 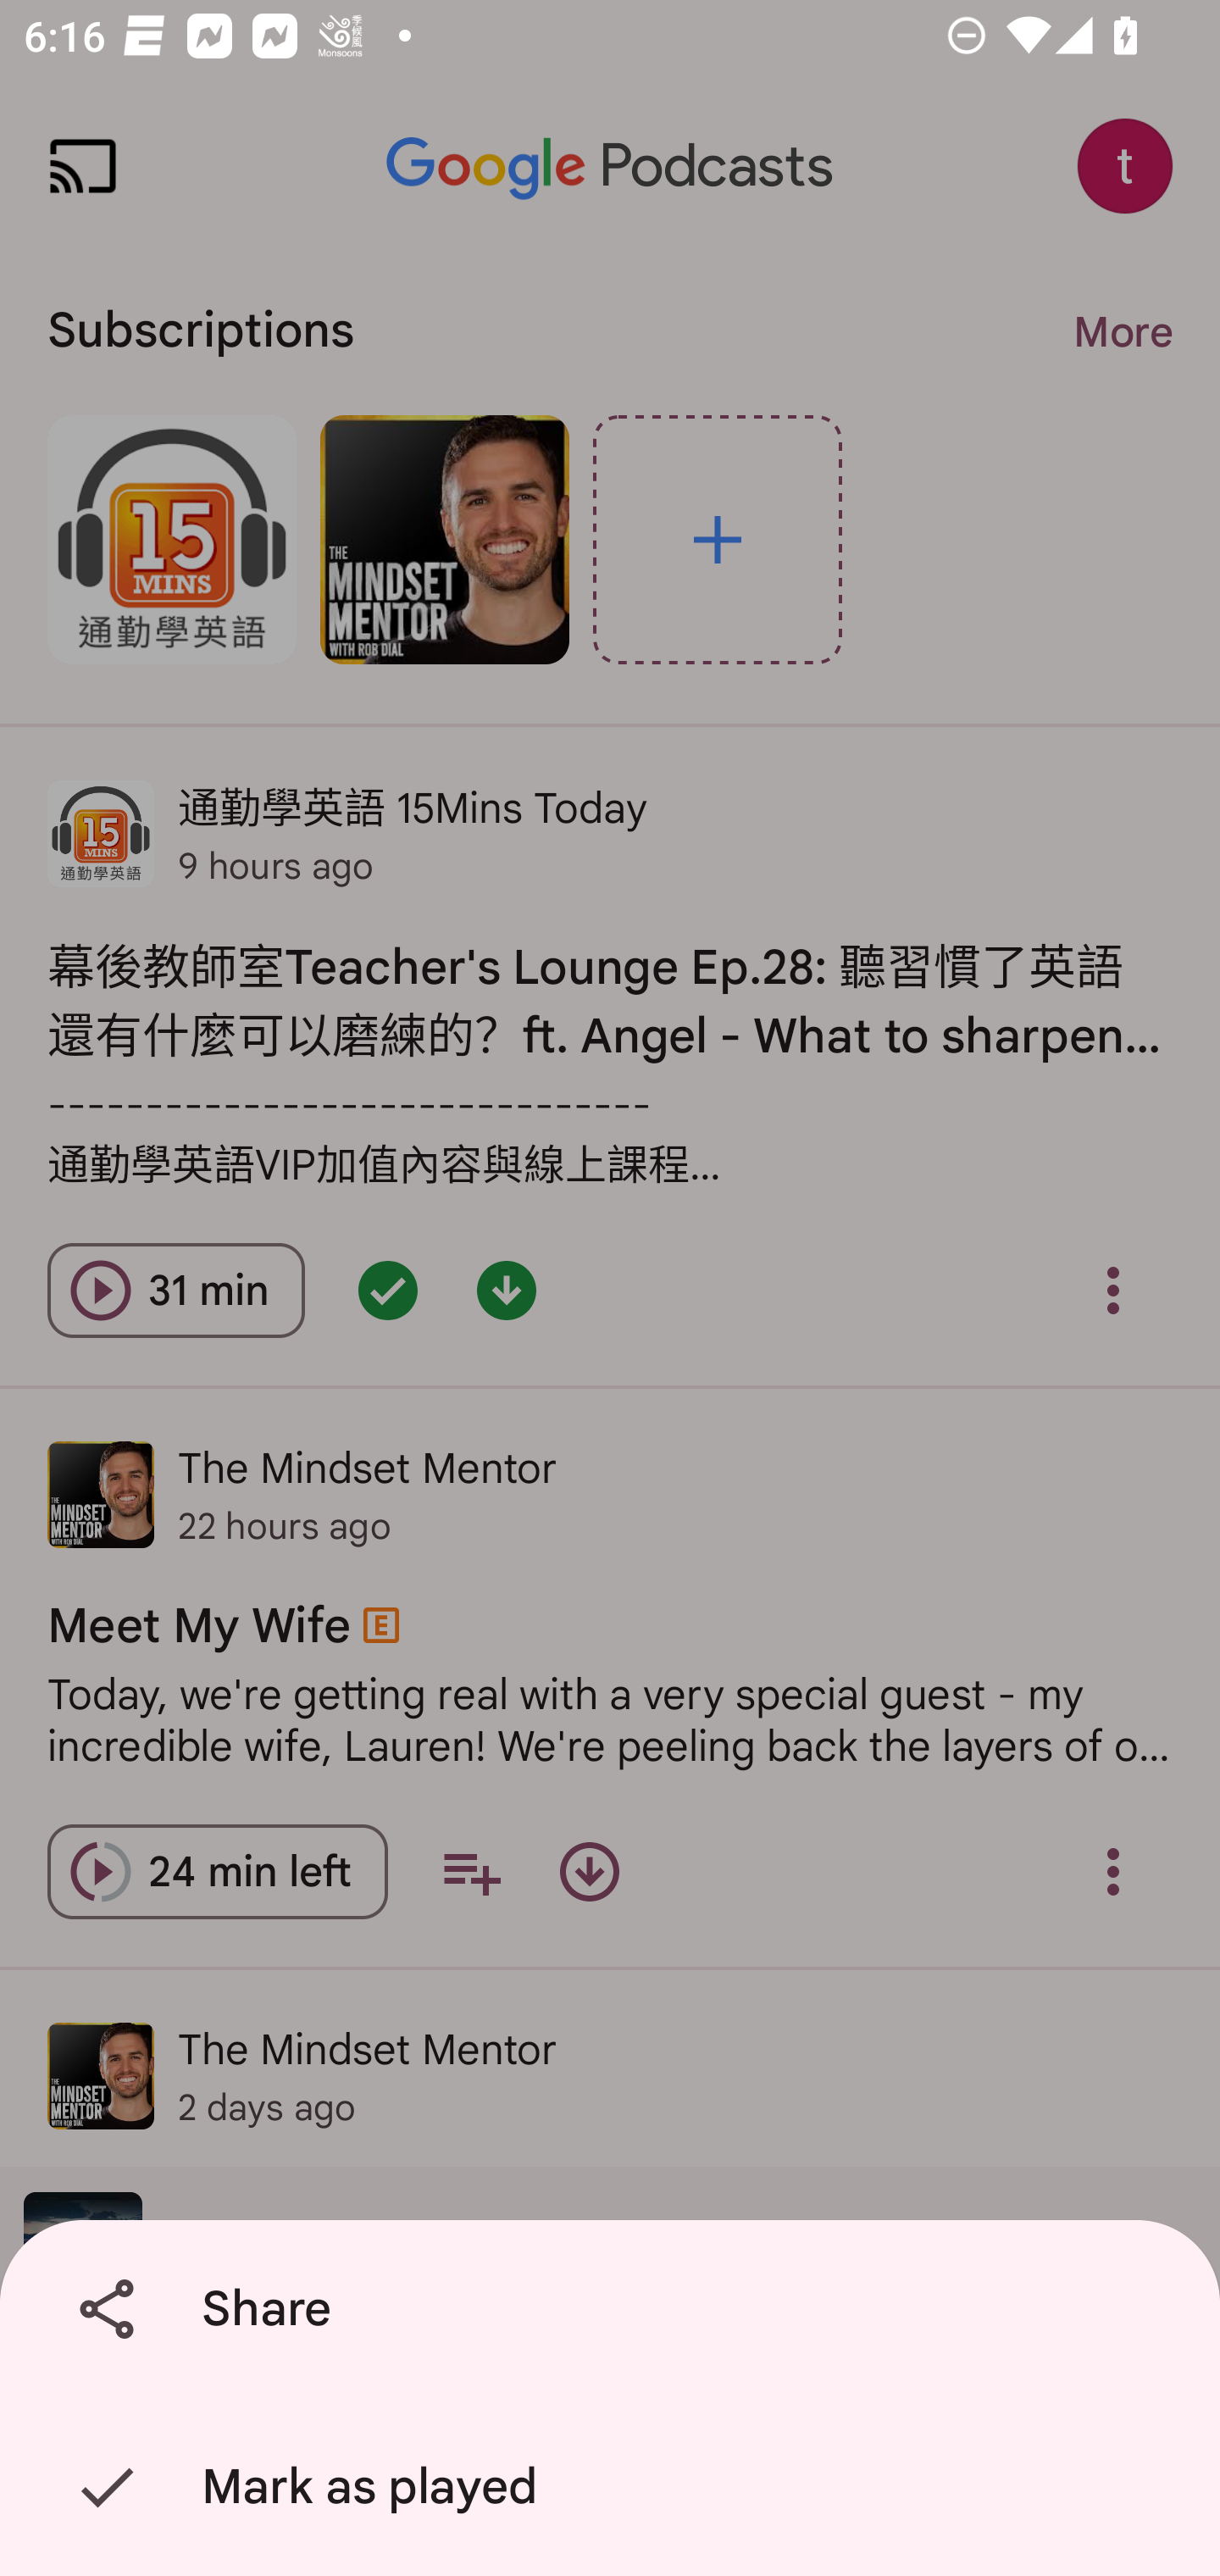 What do you see at coordinates (616, 2309) in the screenshot?
I see `Share` at bounding box center [616, 2309].